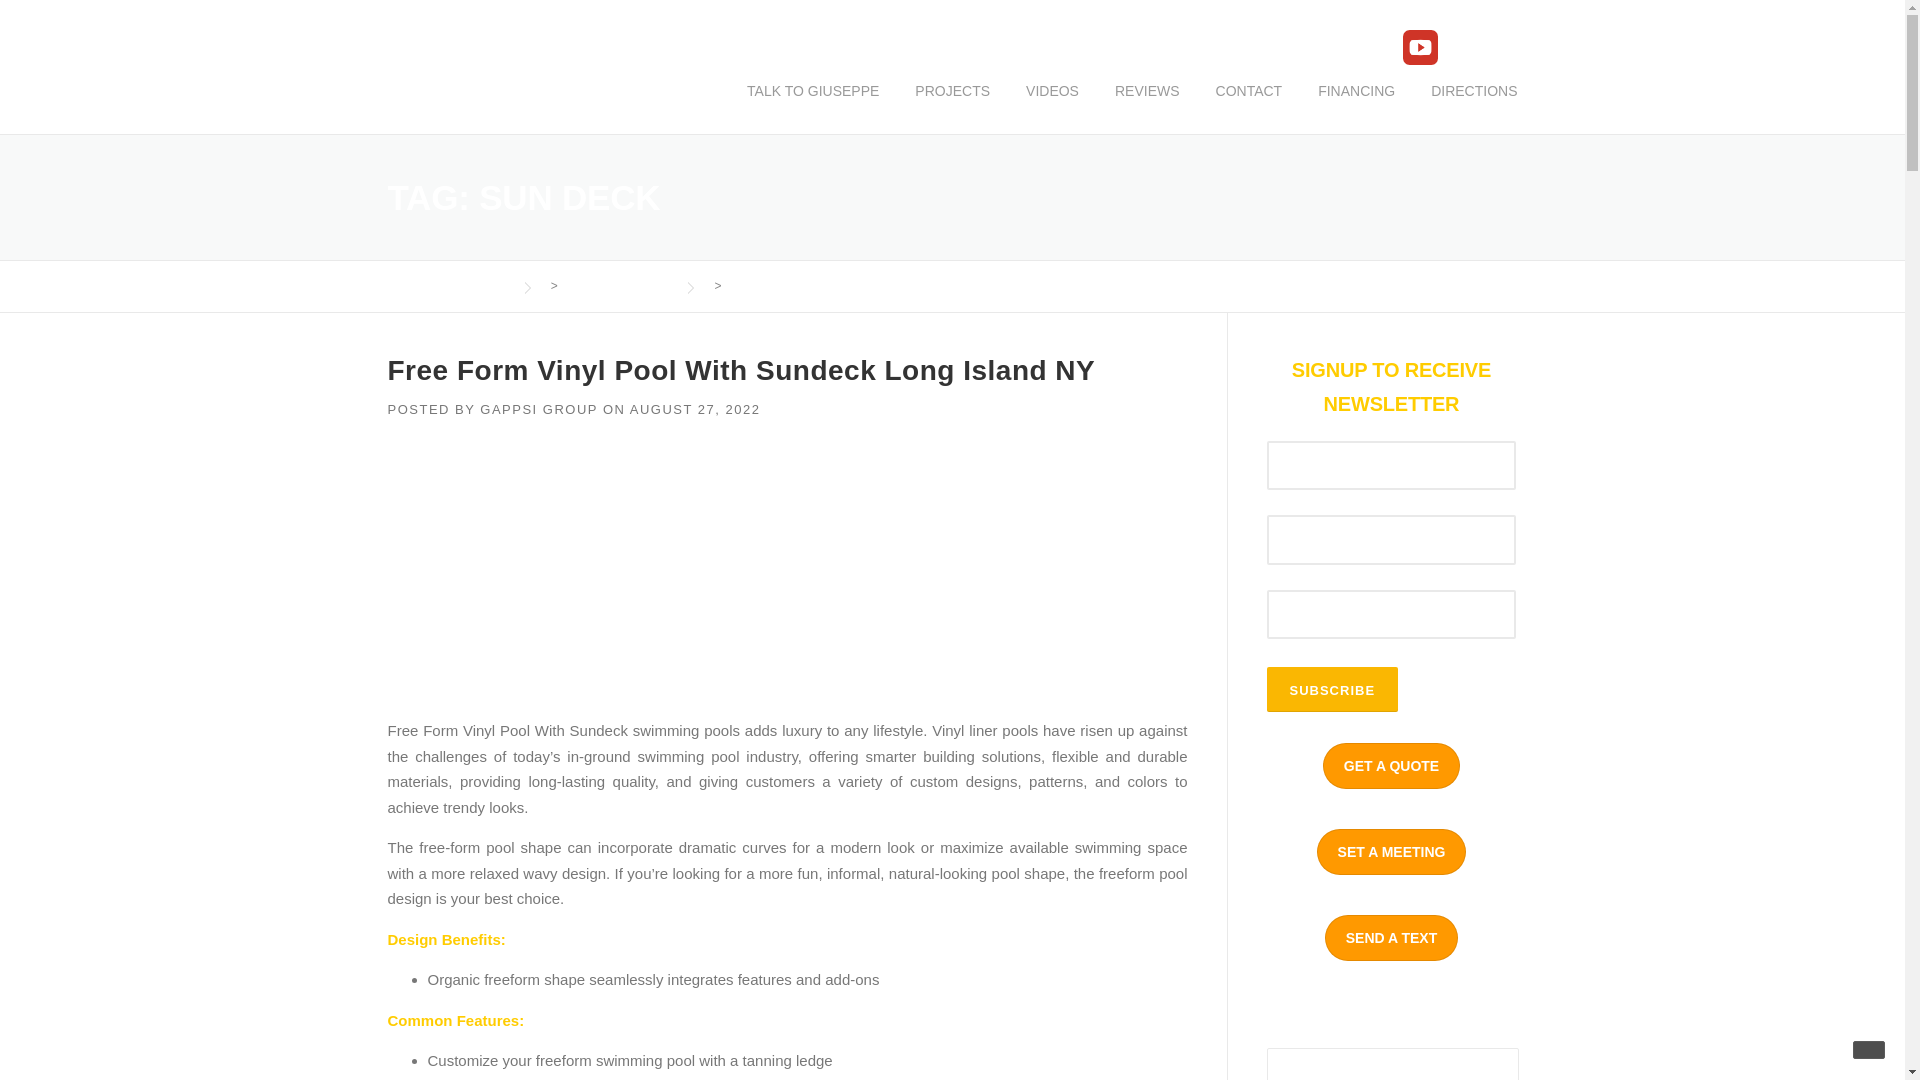 This screenshot has width=1920, height=1080. Describe the element at coordinates (1250, 106) in the screenshot. I see `CONTACT` at that location.